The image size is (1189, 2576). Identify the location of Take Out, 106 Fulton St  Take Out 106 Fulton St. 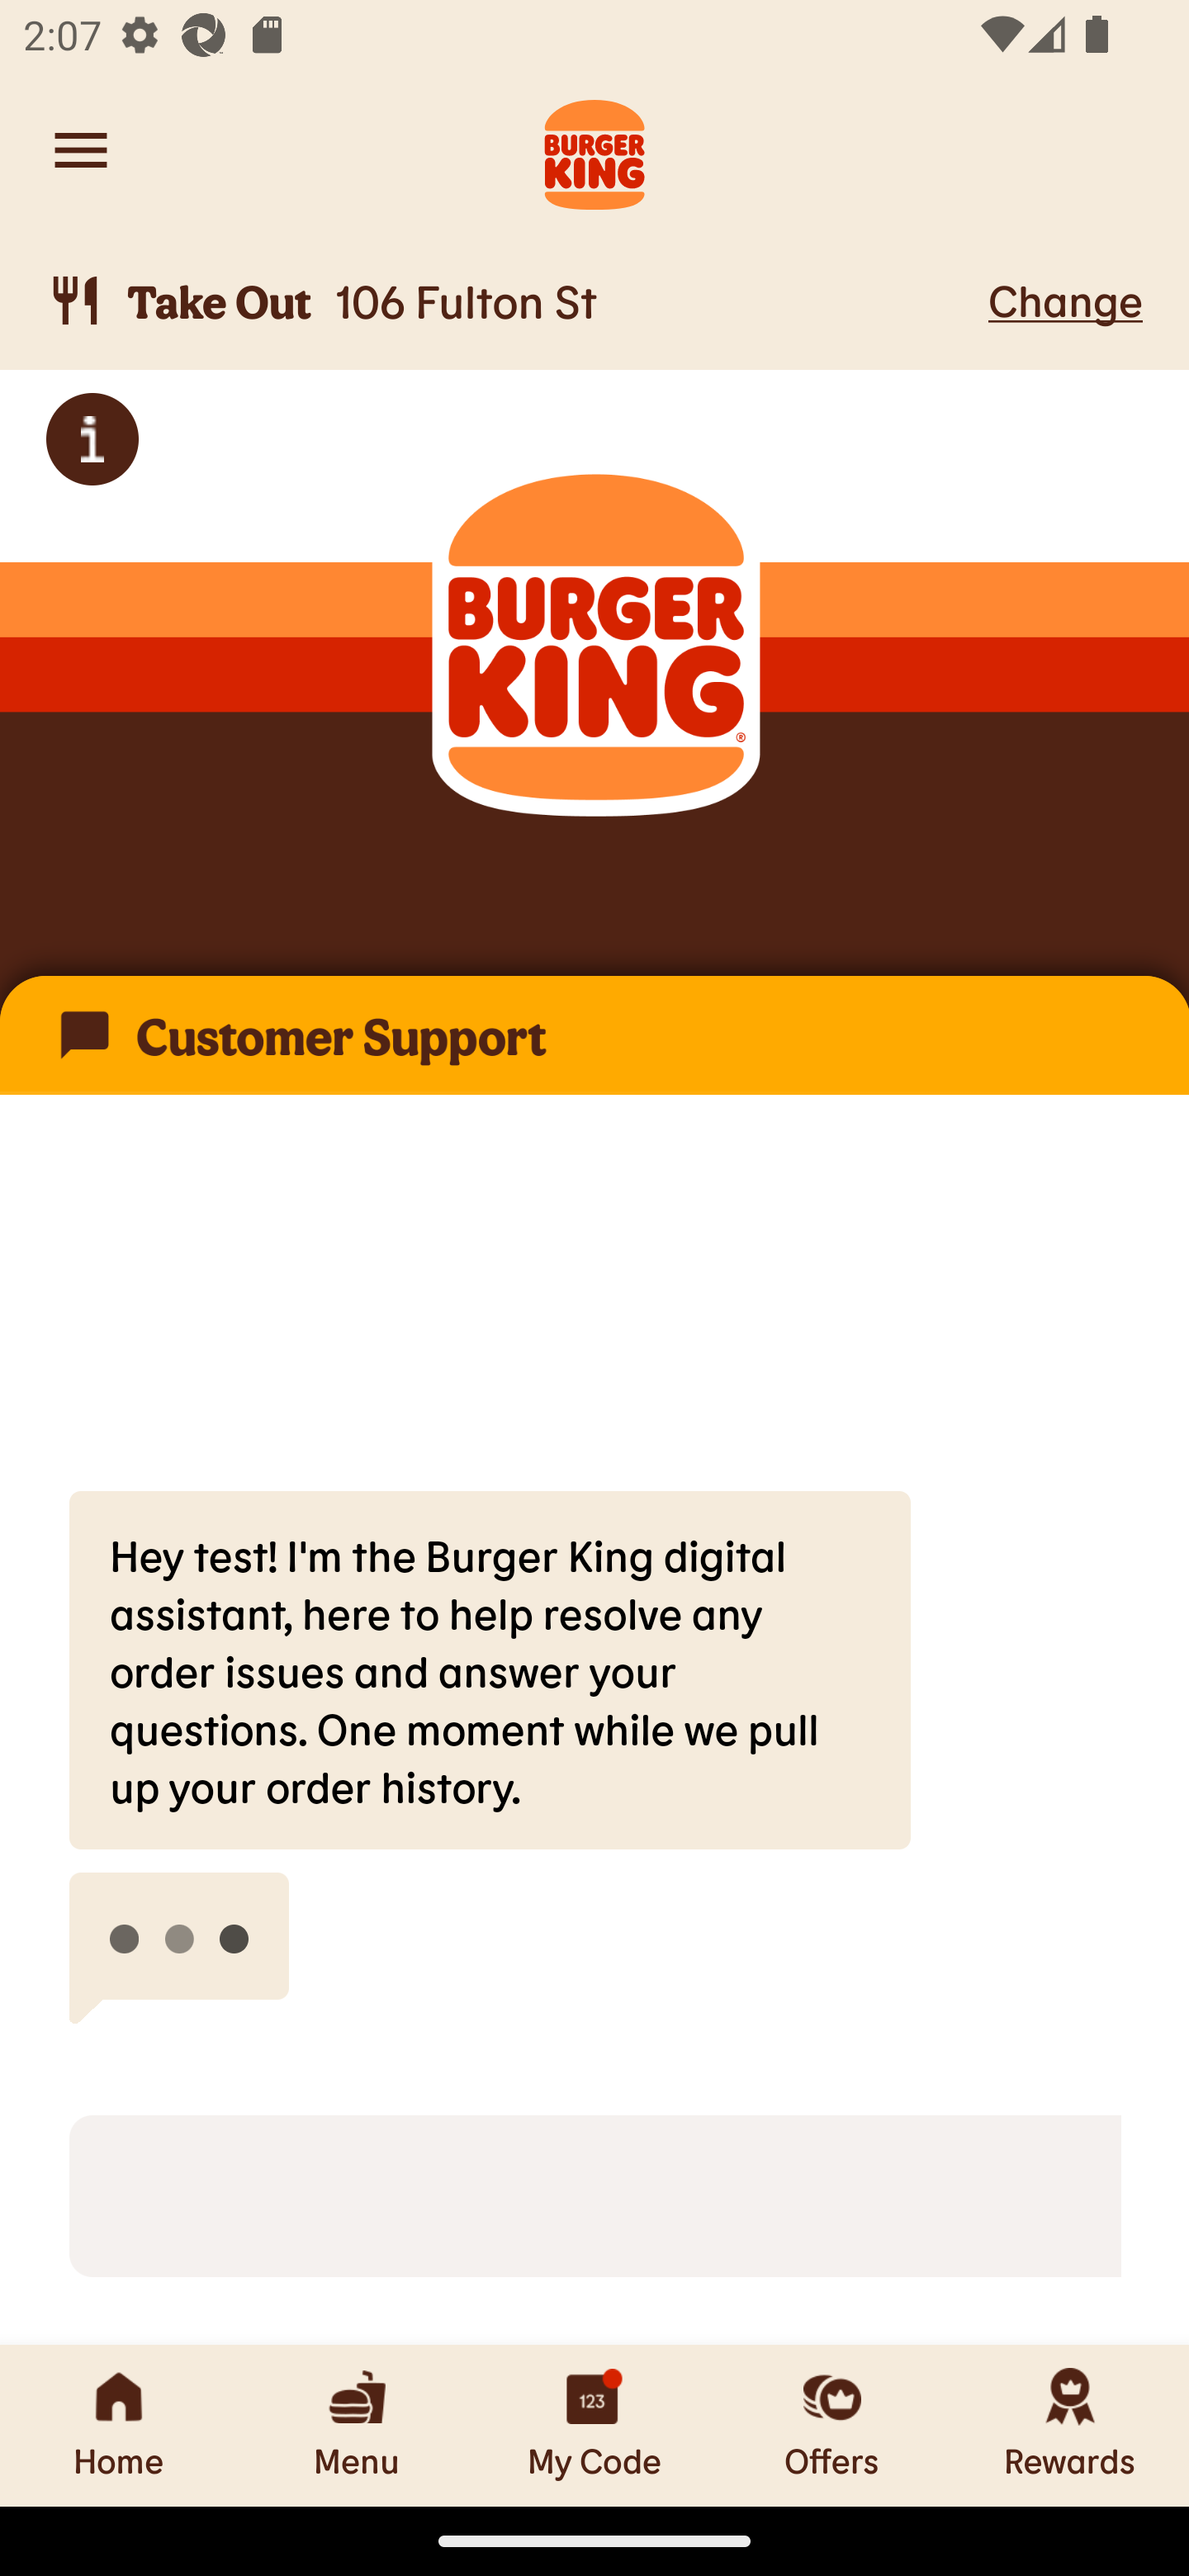
(512, 301).